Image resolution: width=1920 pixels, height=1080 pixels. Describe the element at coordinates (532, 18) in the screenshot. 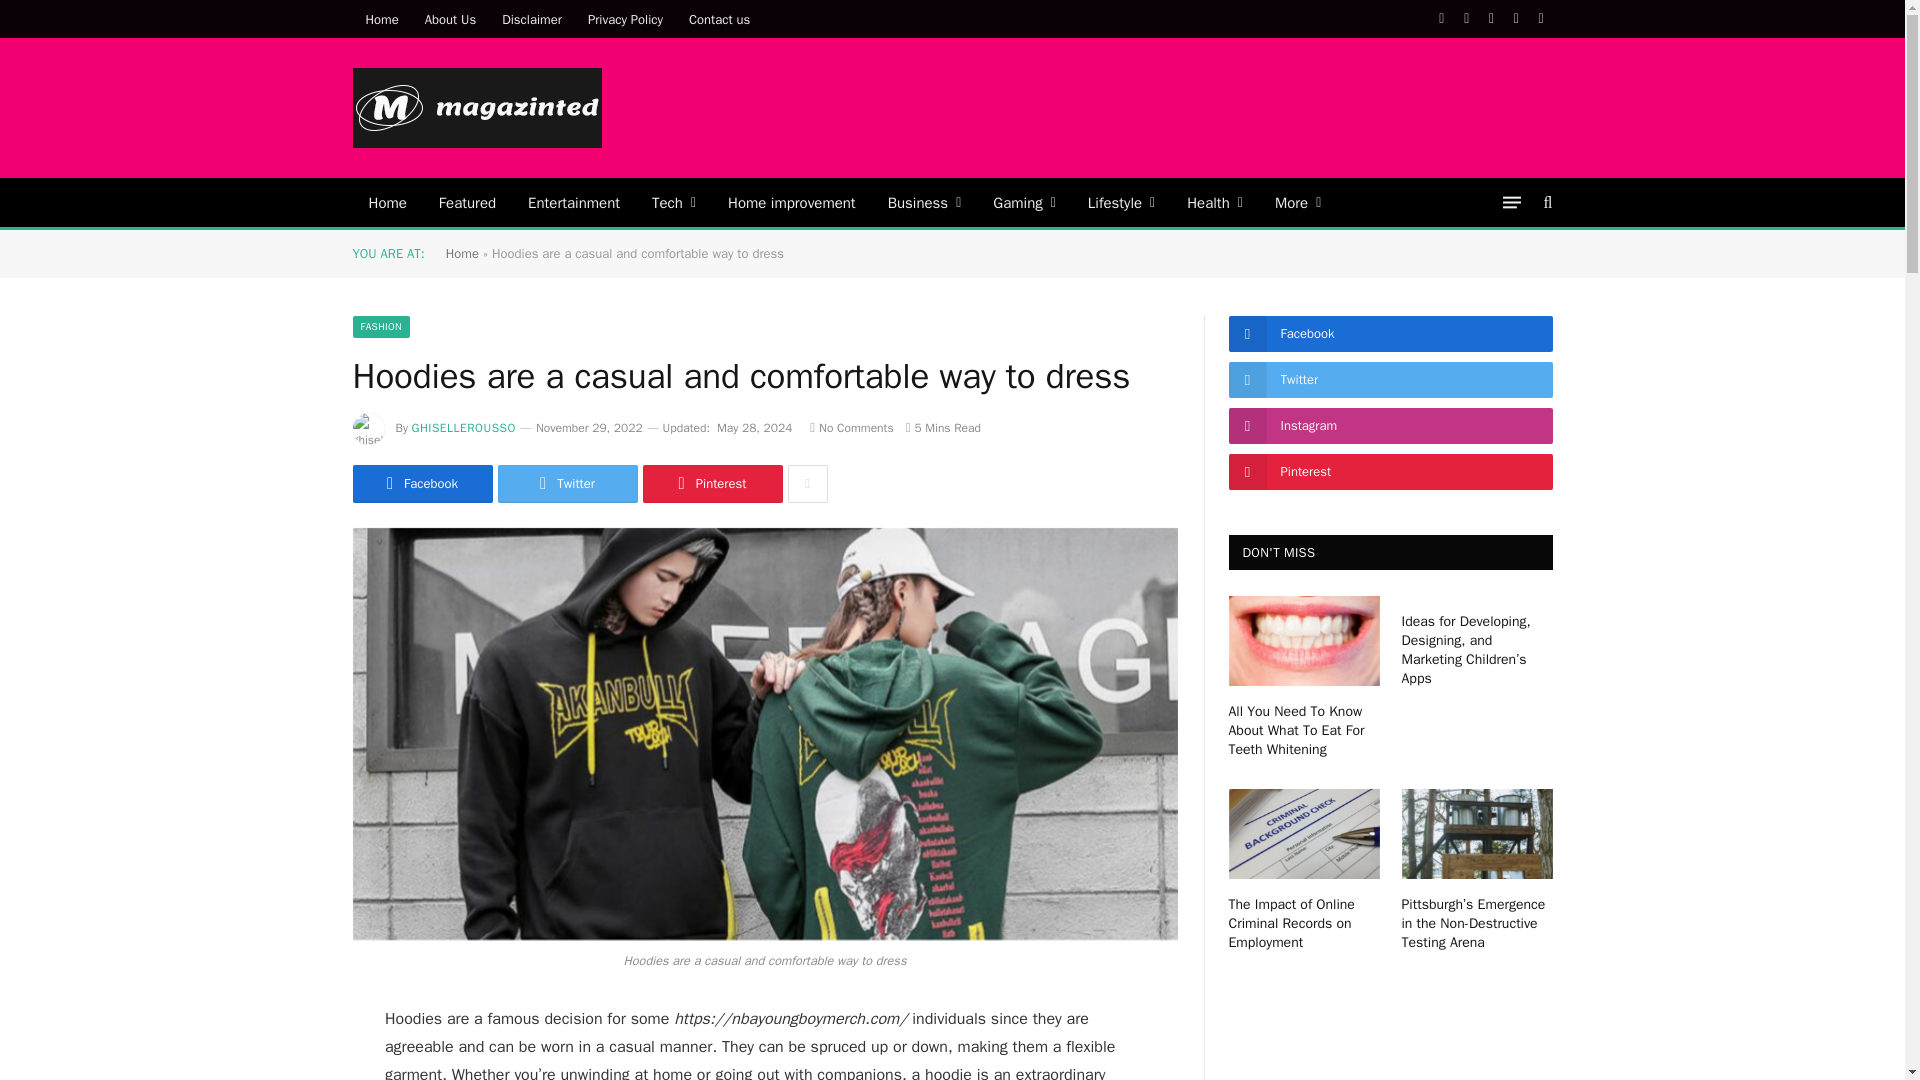

I see `Disclaimer` at that location.